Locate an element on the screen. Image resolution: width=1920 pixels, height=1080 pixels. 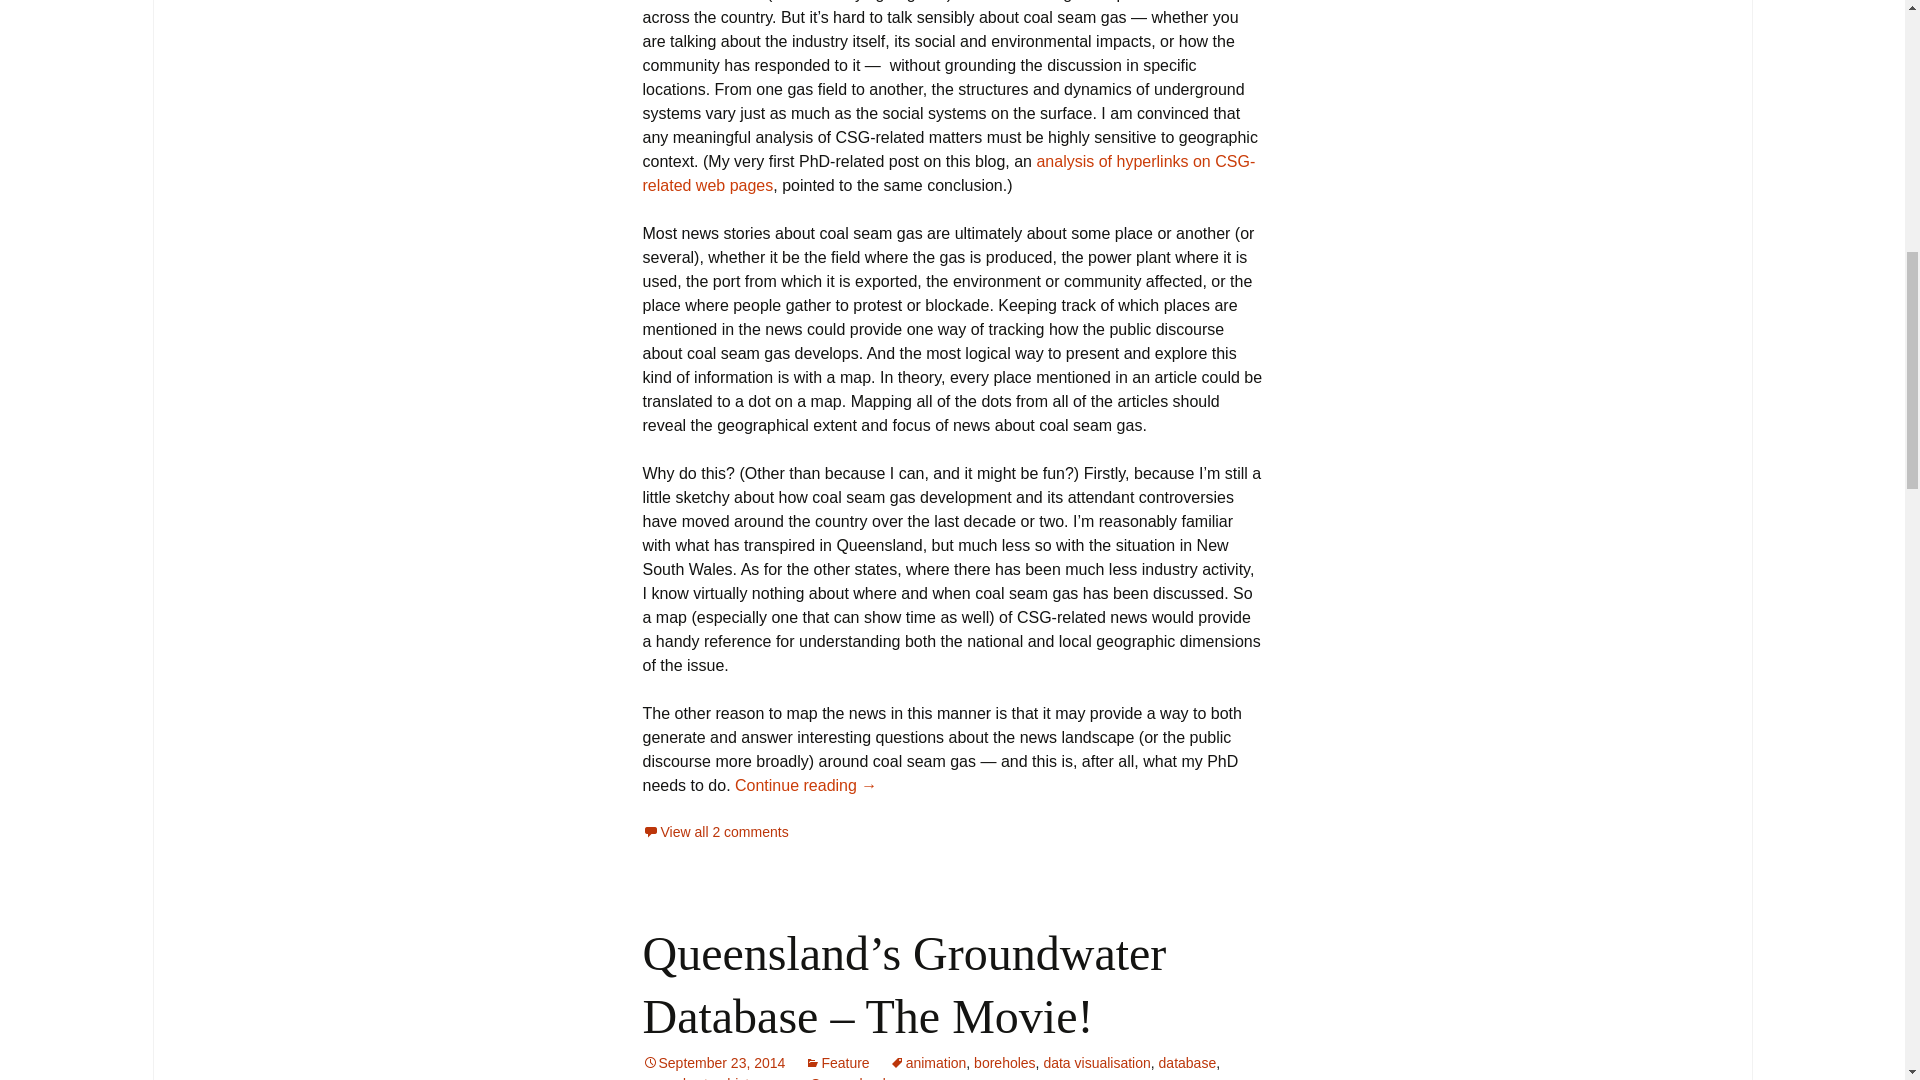
Queensland is located at coordinates (848, 1078).